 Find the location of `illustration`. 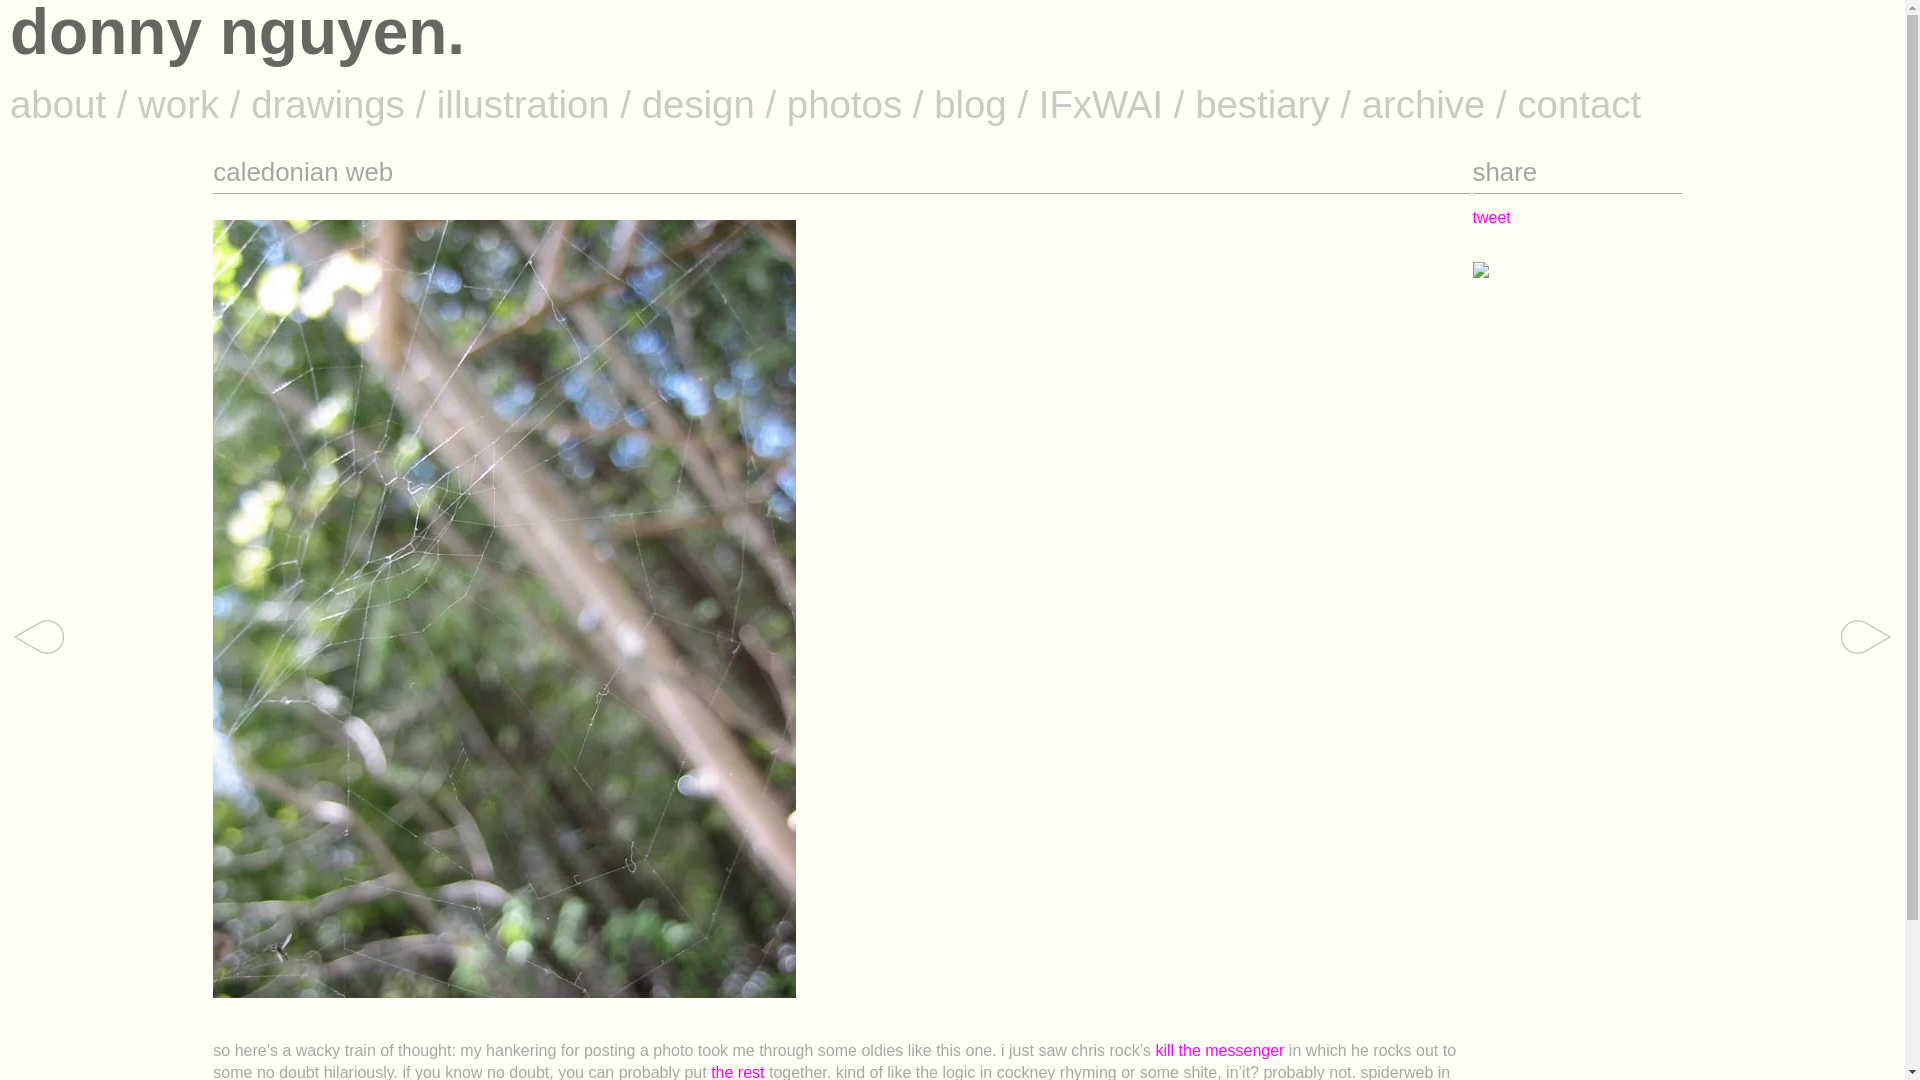

illustration is located at coordinates (524, 104).